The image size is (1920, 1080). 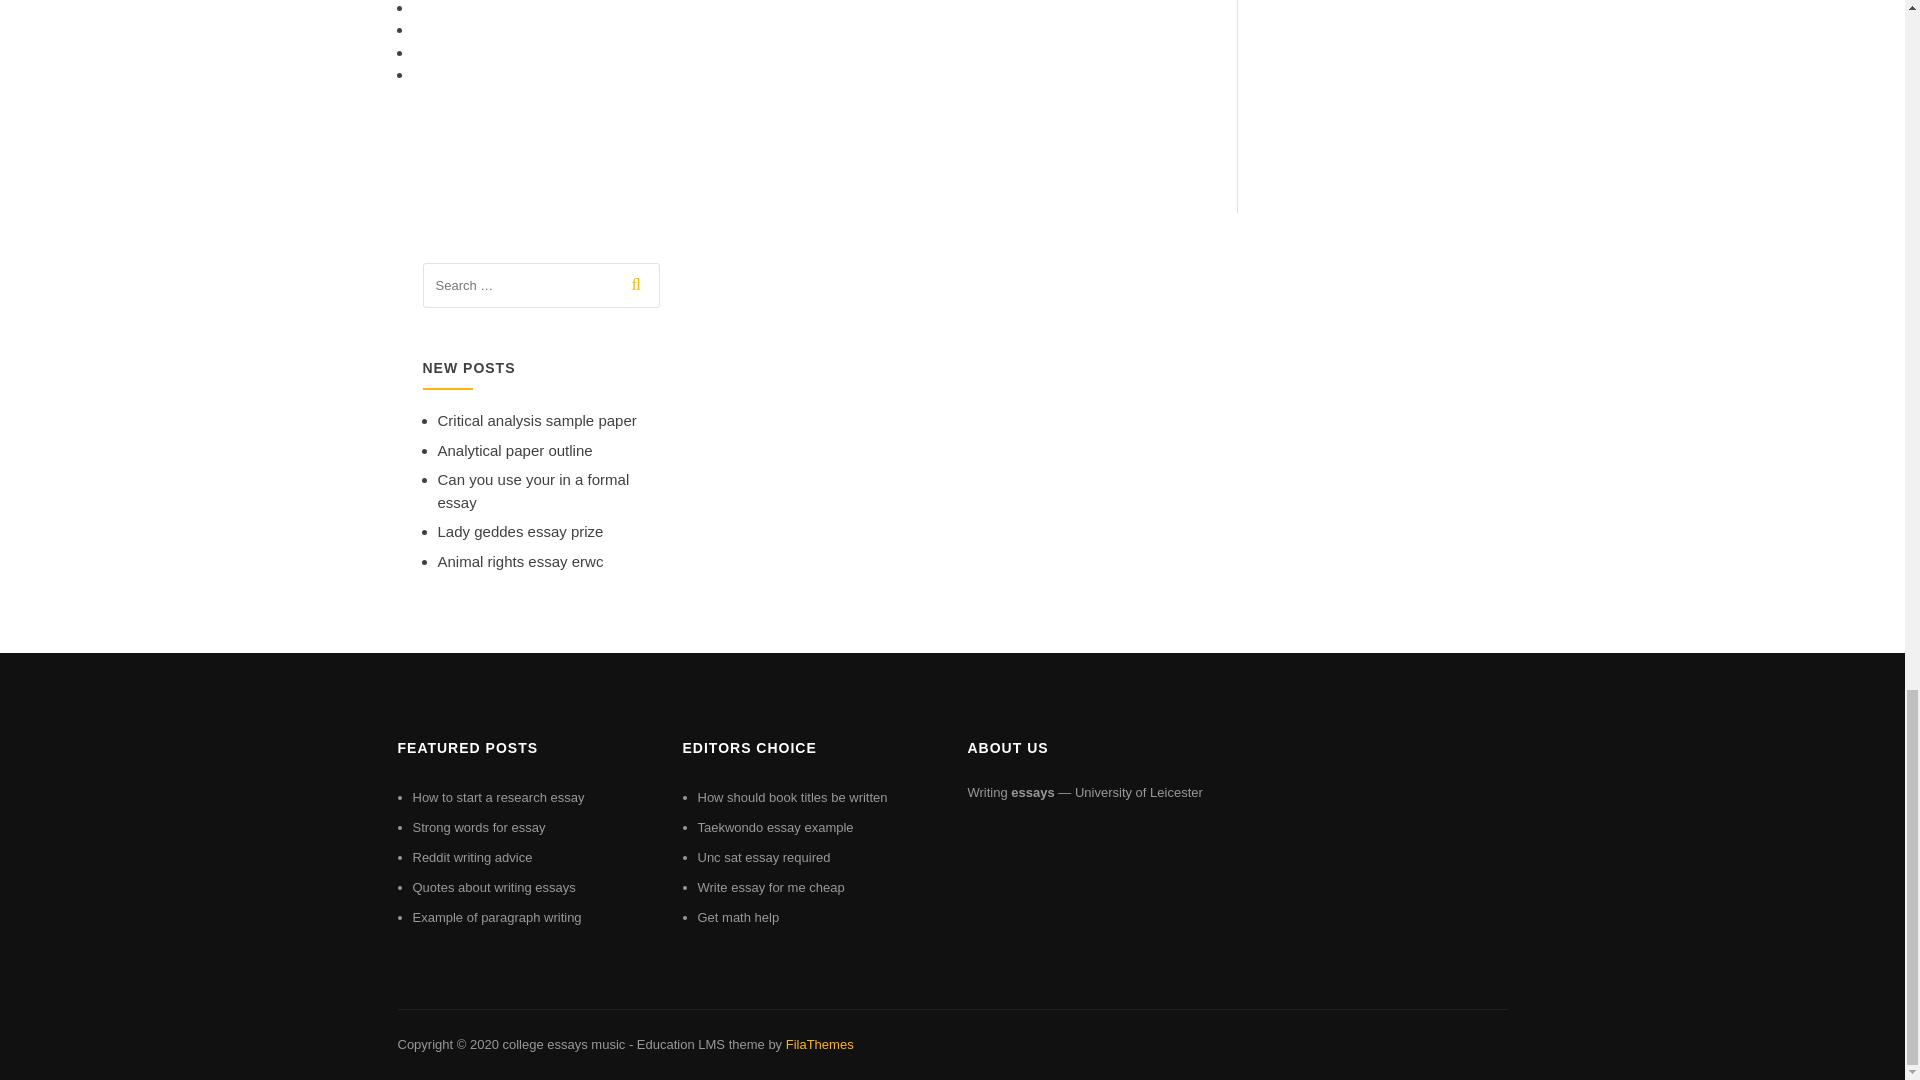 I want to click on Can you use your in a formal essay, so click(x=533, y=490).